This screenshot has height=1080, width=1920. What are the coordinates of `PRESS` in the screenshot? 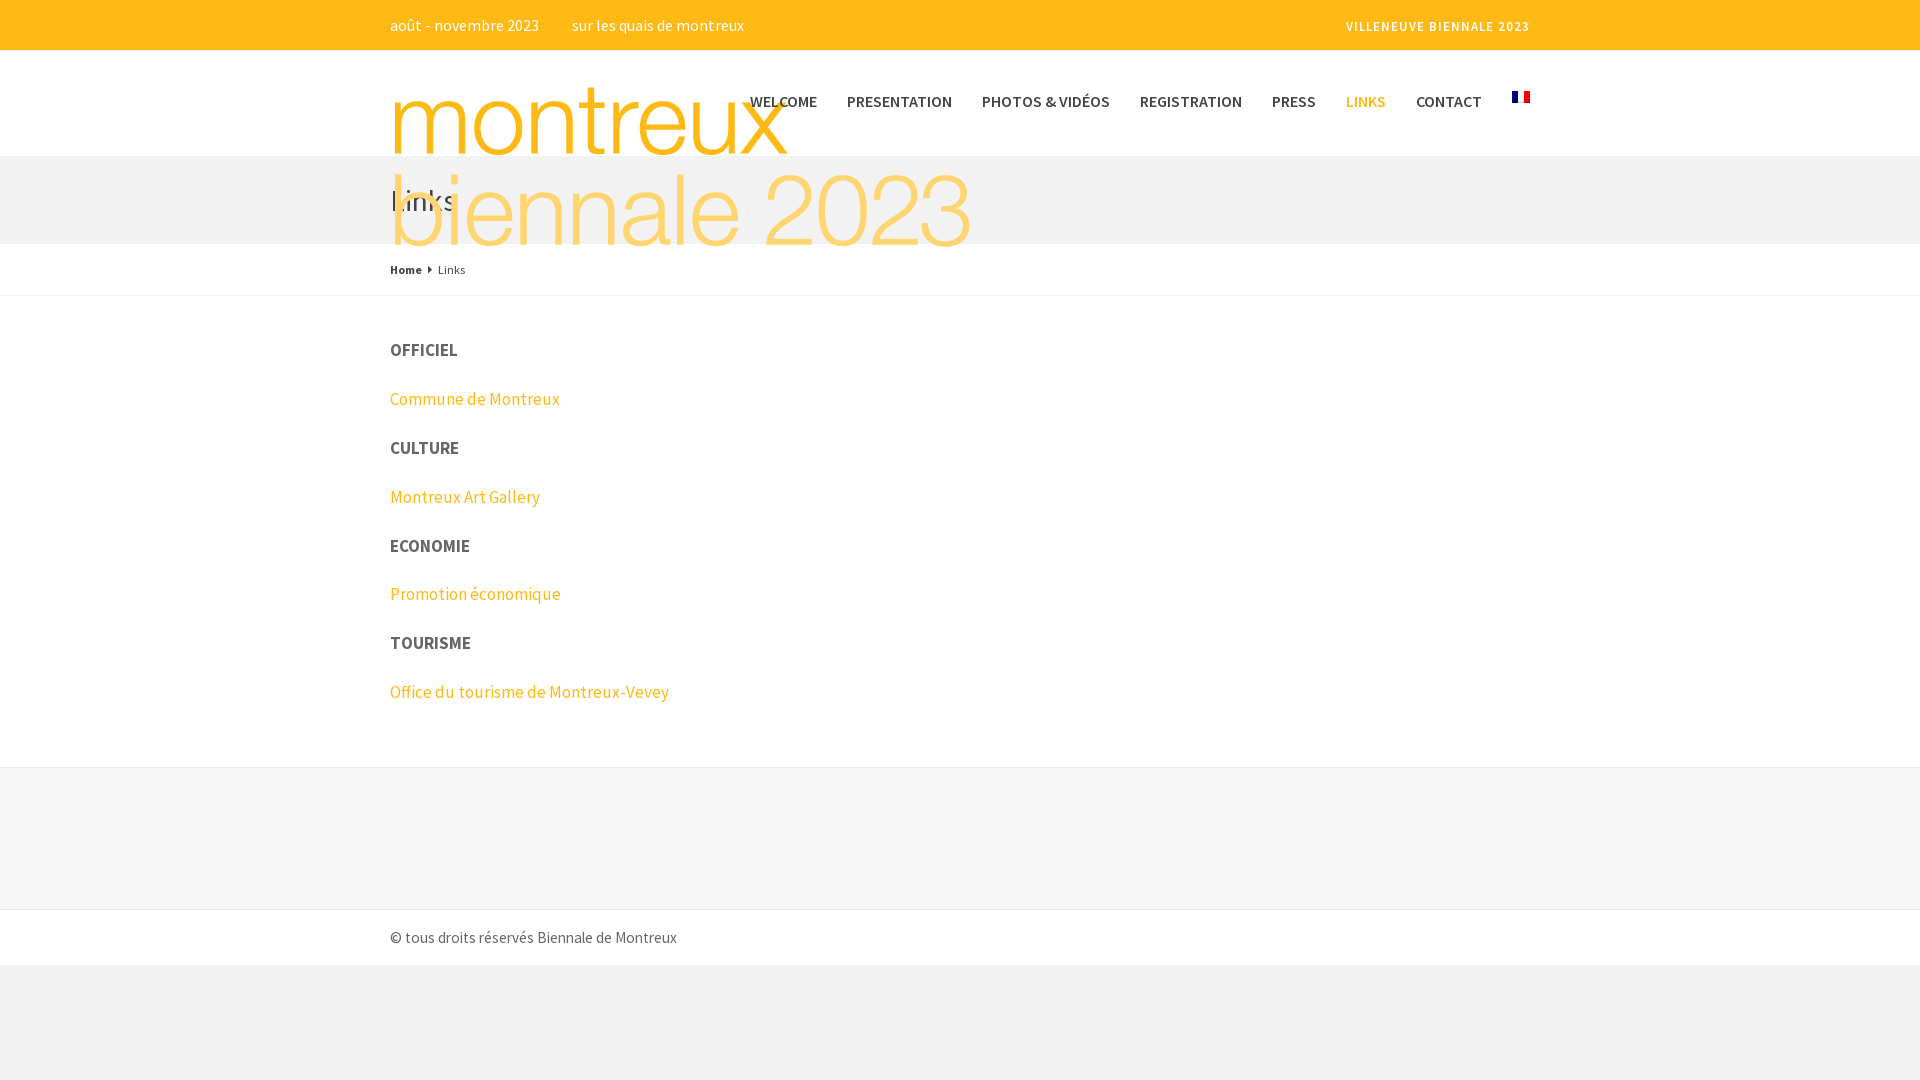 It's located at (1294, 116).